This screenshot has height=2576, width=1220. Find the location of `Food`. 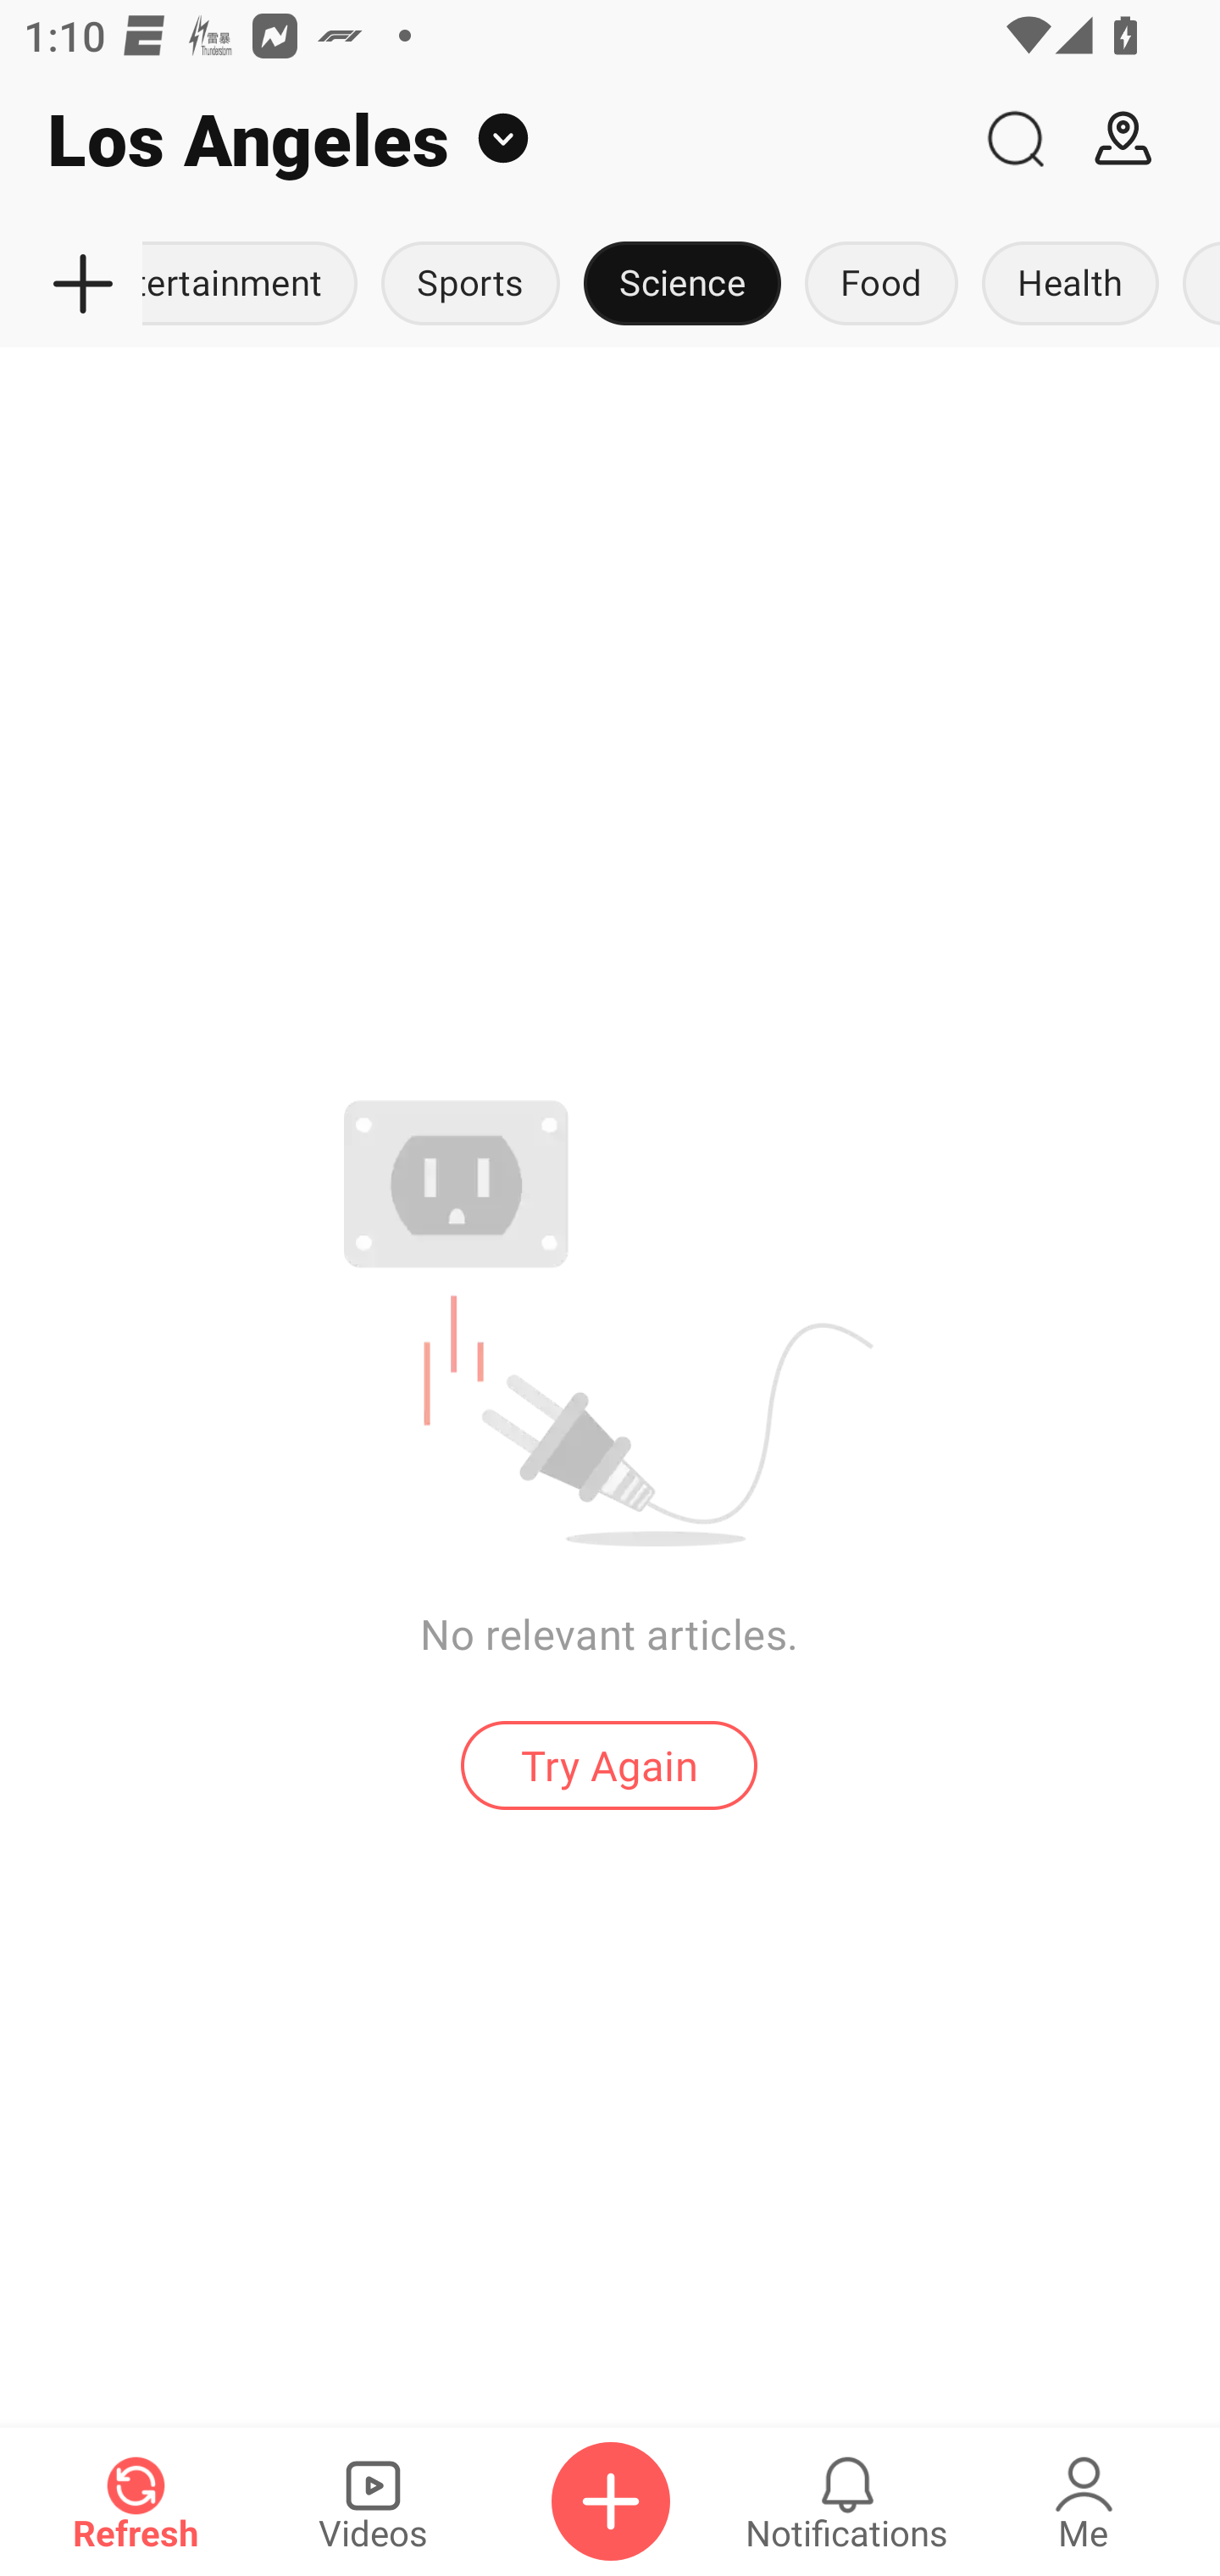

Food is located at coordinates (881, 285).